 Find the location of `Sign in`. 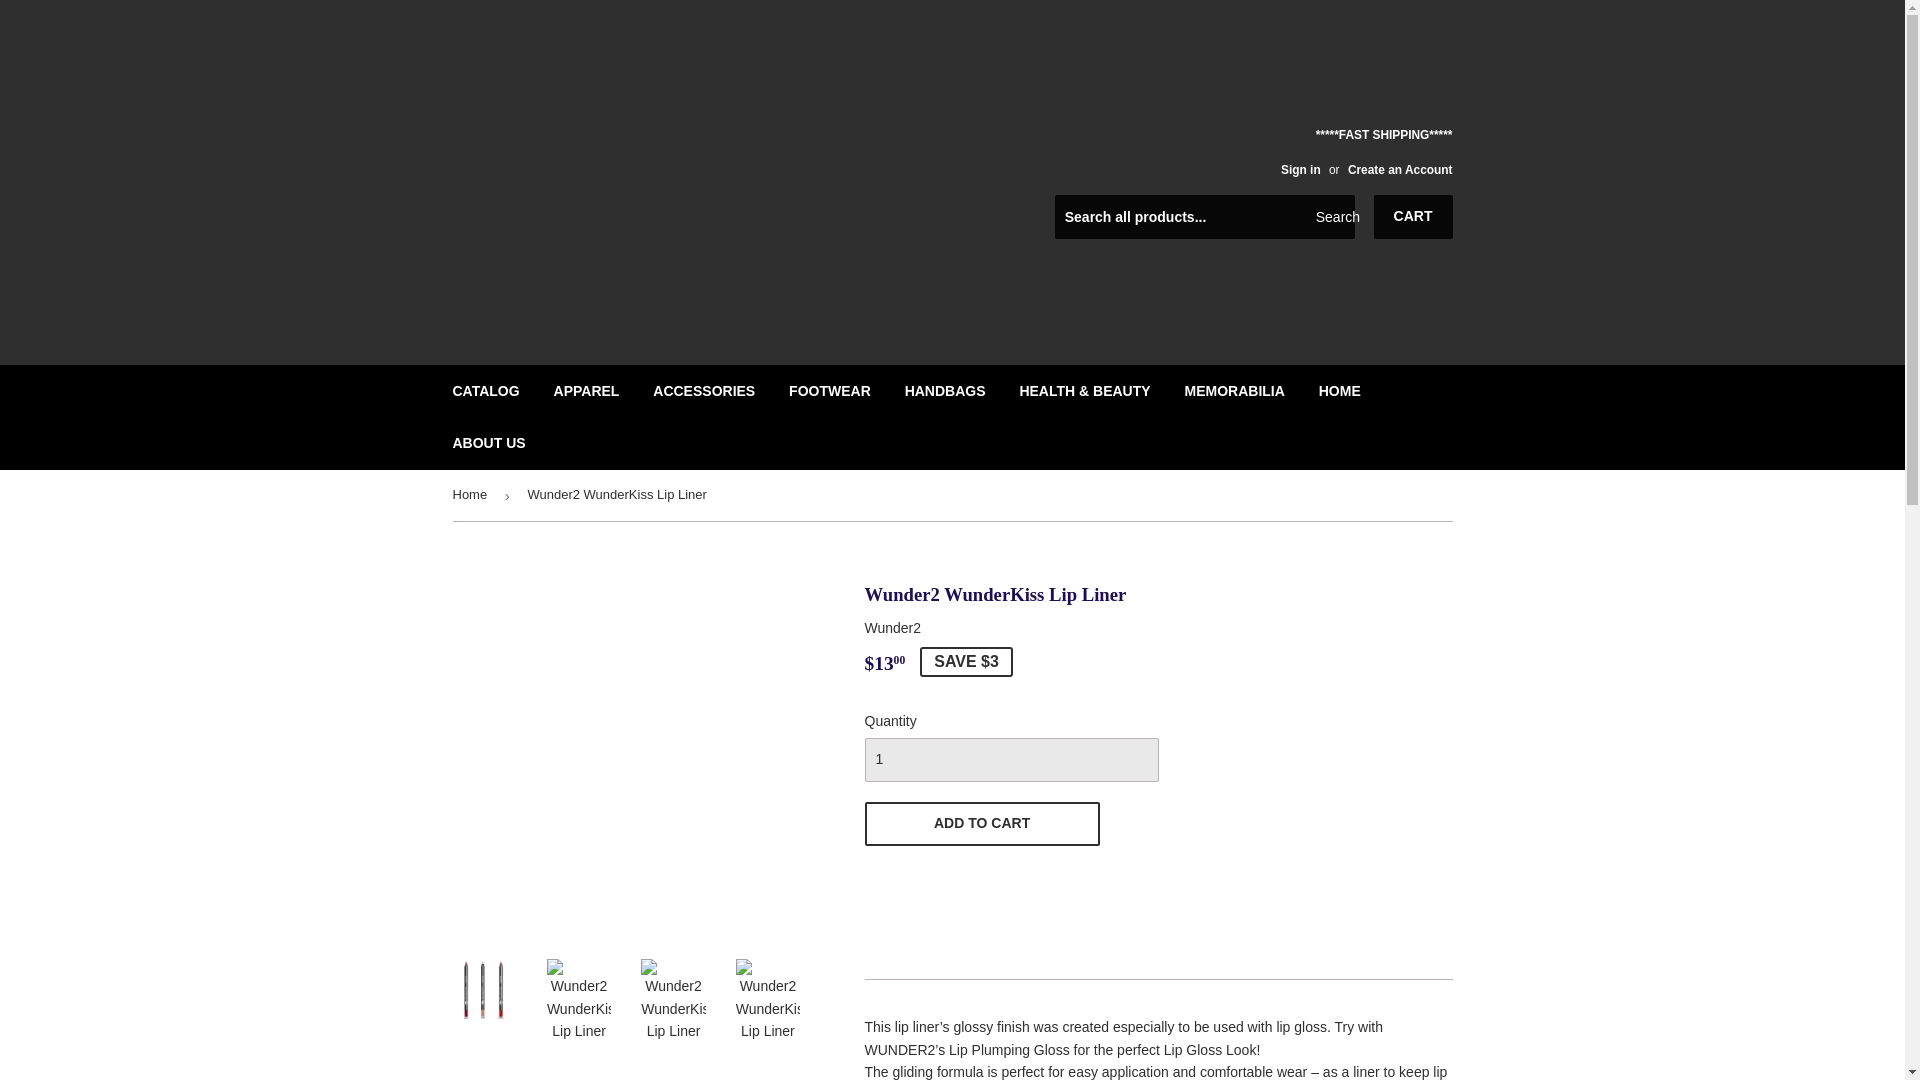

Sign in is located at coordinates (1300, 169).